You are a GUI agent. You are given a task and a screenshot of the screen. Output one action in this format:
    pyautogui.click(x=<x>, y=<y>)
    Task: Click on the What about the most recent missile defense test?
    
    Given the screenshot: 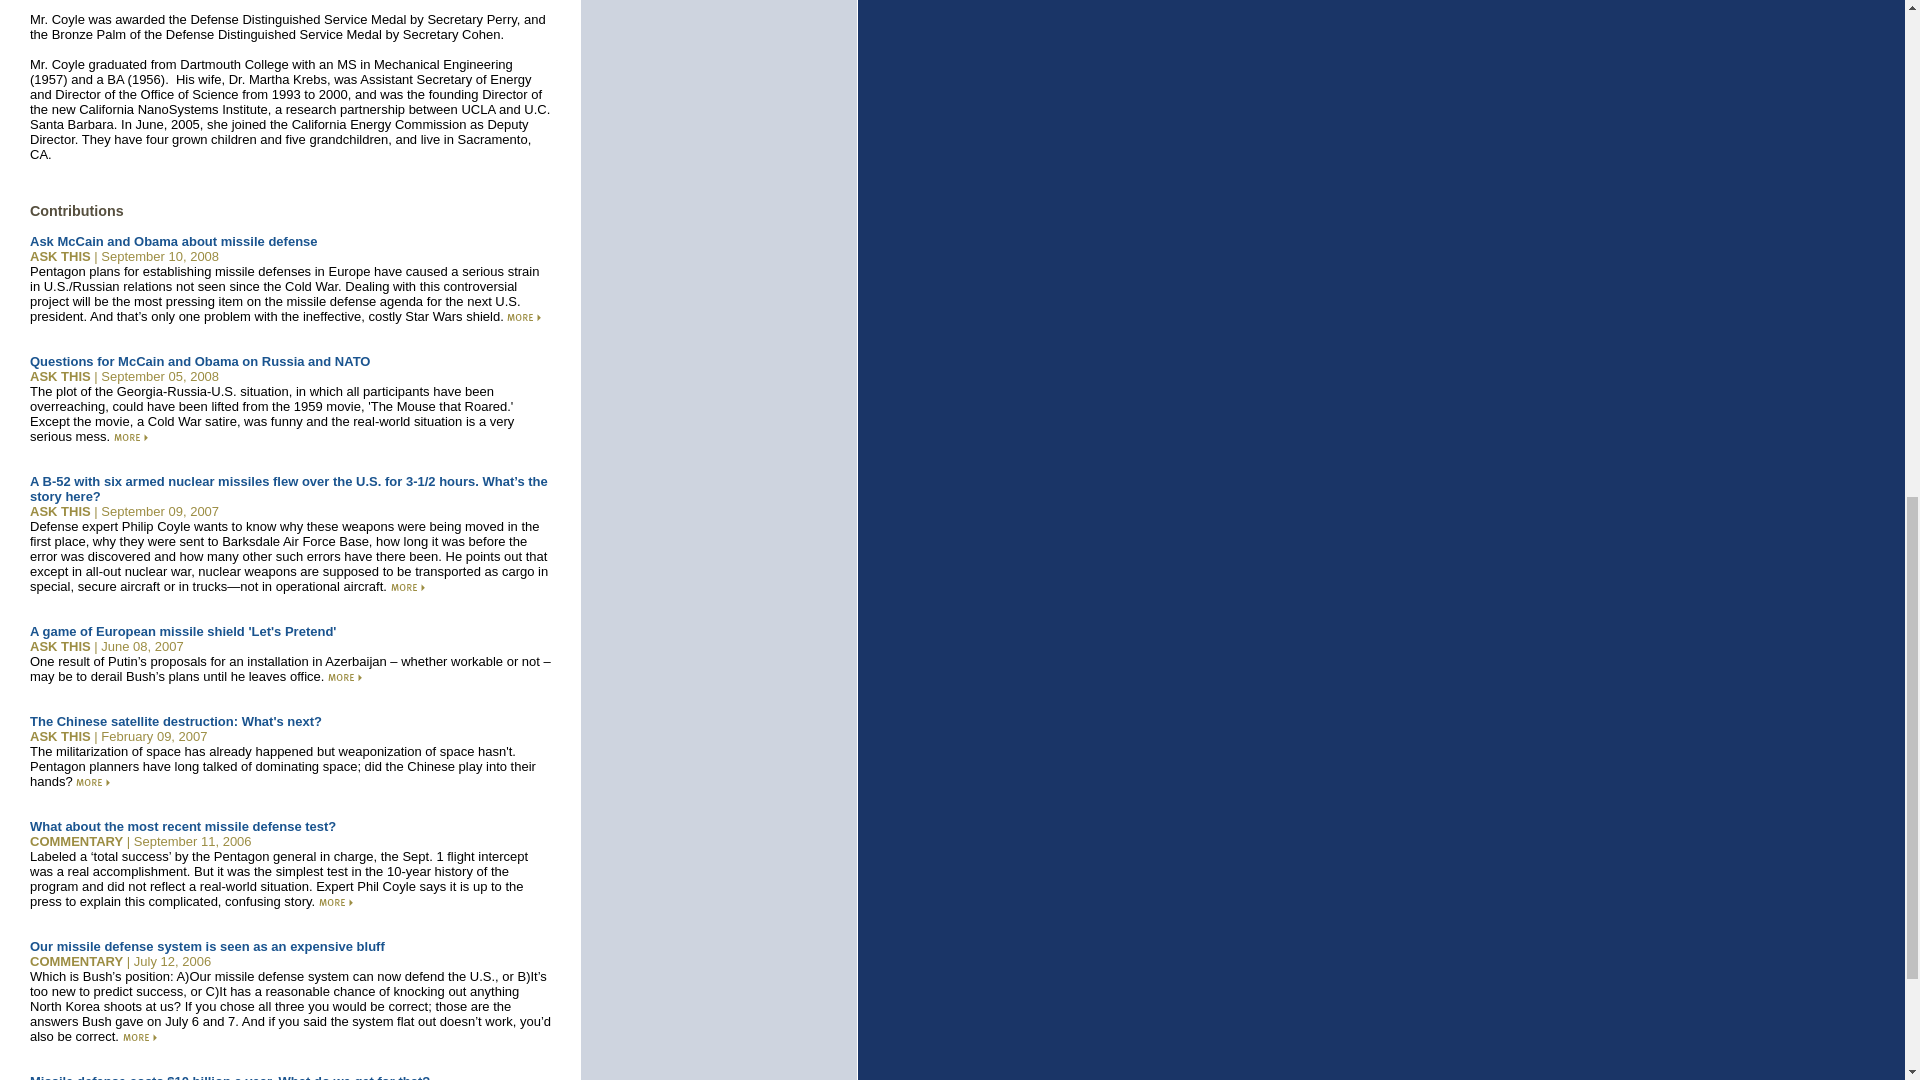 What is the action you would take?
    pyautogui.click(x=183, y=826)
    